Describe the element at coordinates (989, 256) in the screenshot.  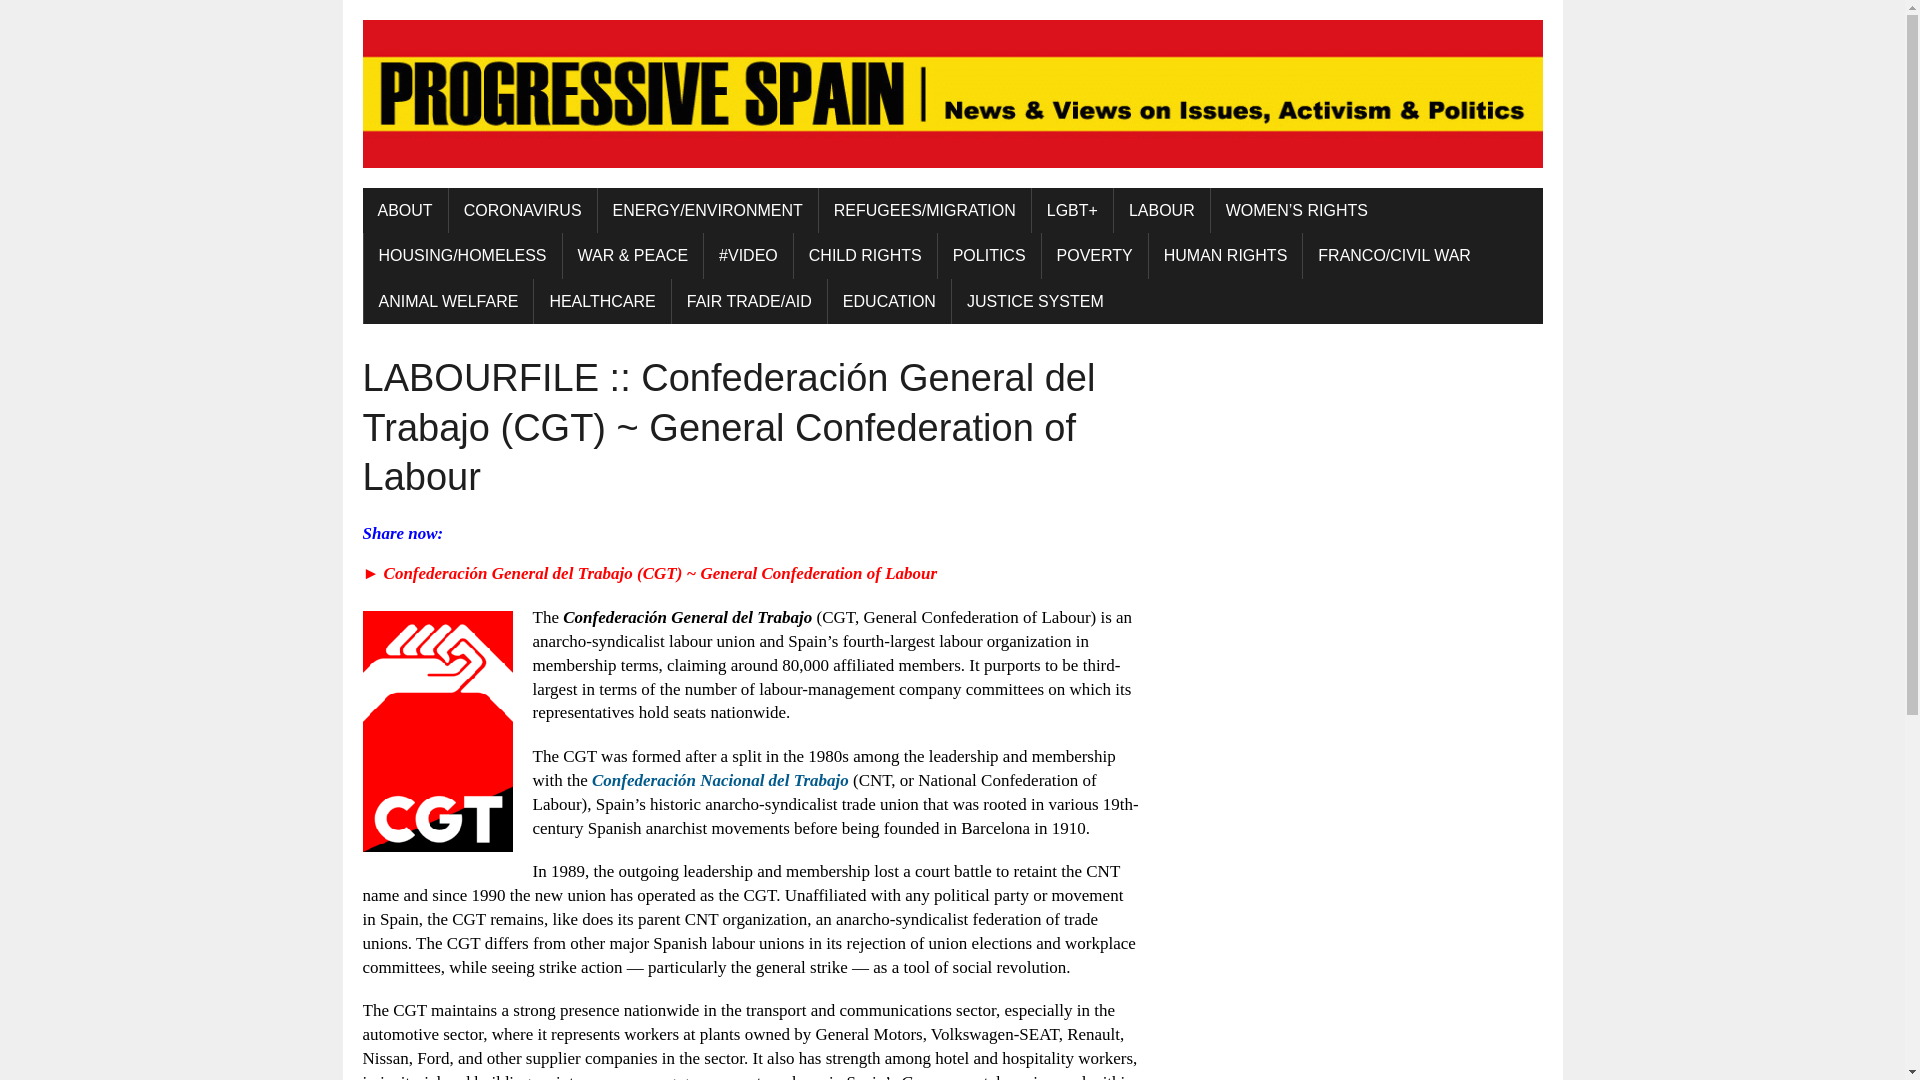
I see `POLITICS` at that location.